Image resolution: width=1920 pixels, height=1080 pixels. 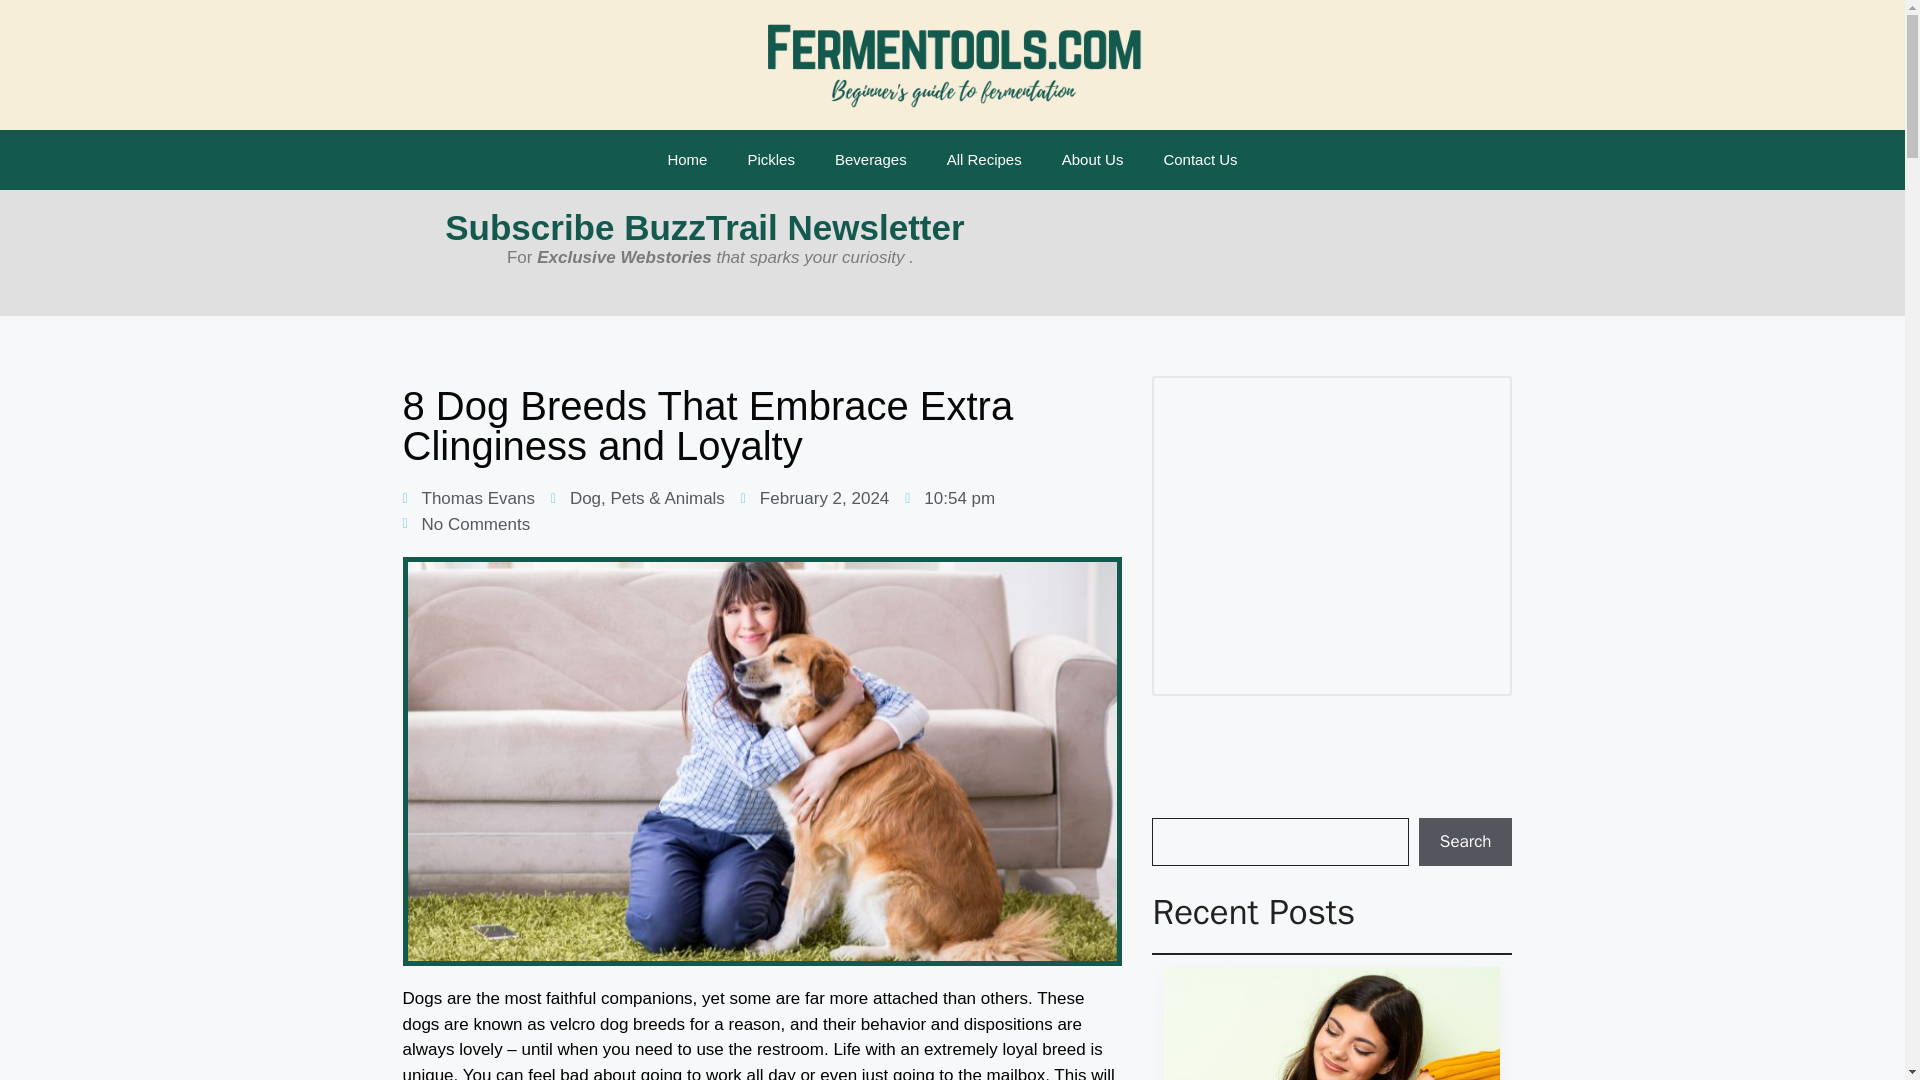 I want to click on About Us, so click(x=1093, y=160).